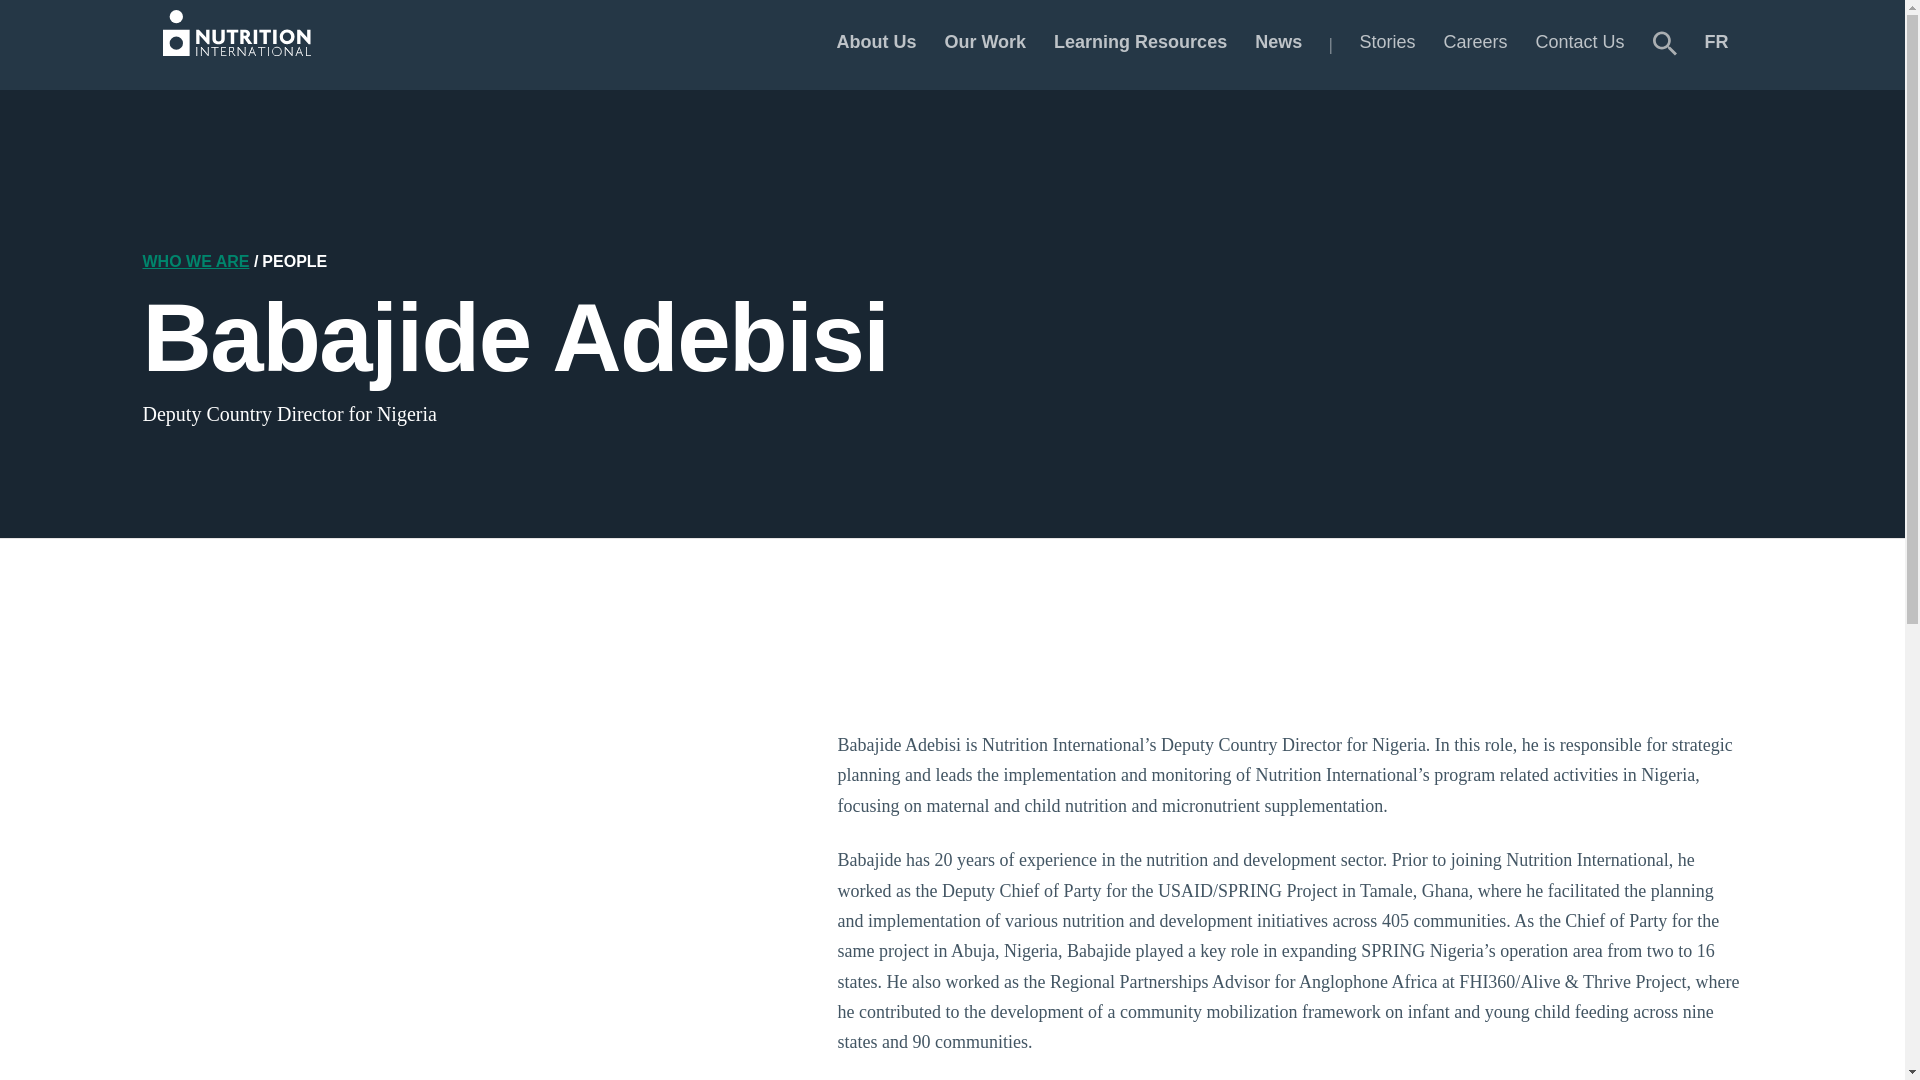 The height and width of the screenshot is (1080, 1920). I want to click on Learning Resources, so click(1140, 44).